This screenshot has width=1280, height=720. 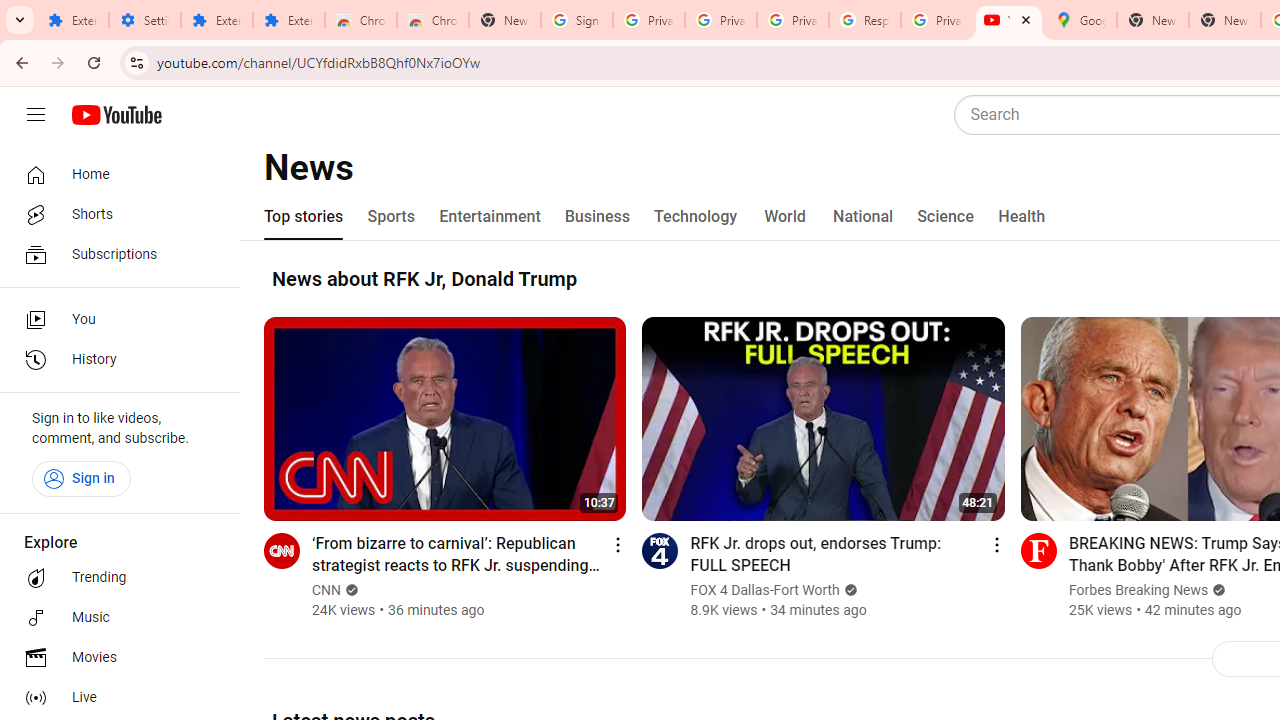 What do you see at coordinates (1218, 590) in the screenshot?
I see `Verified` at bounding box center [1218, 590].